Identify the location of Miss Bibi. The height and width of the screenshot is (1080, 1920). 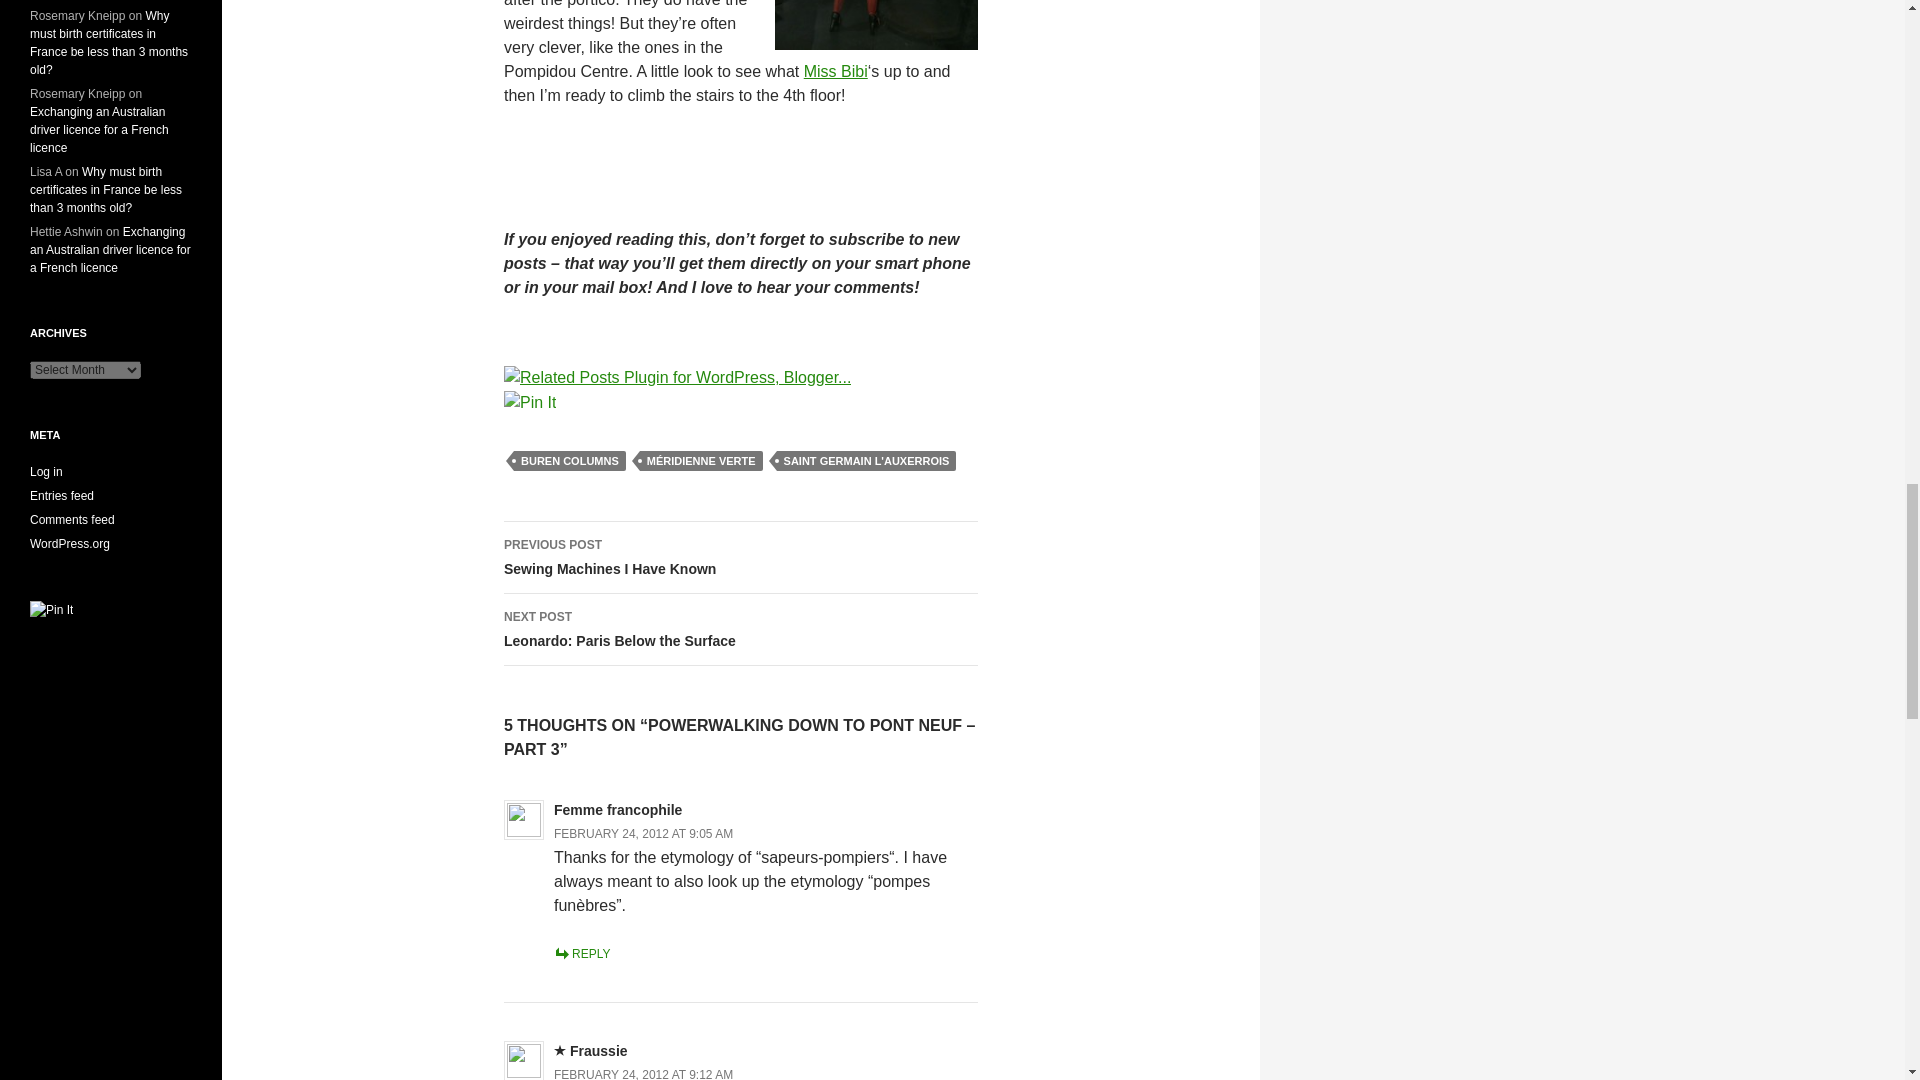
(836, 70).